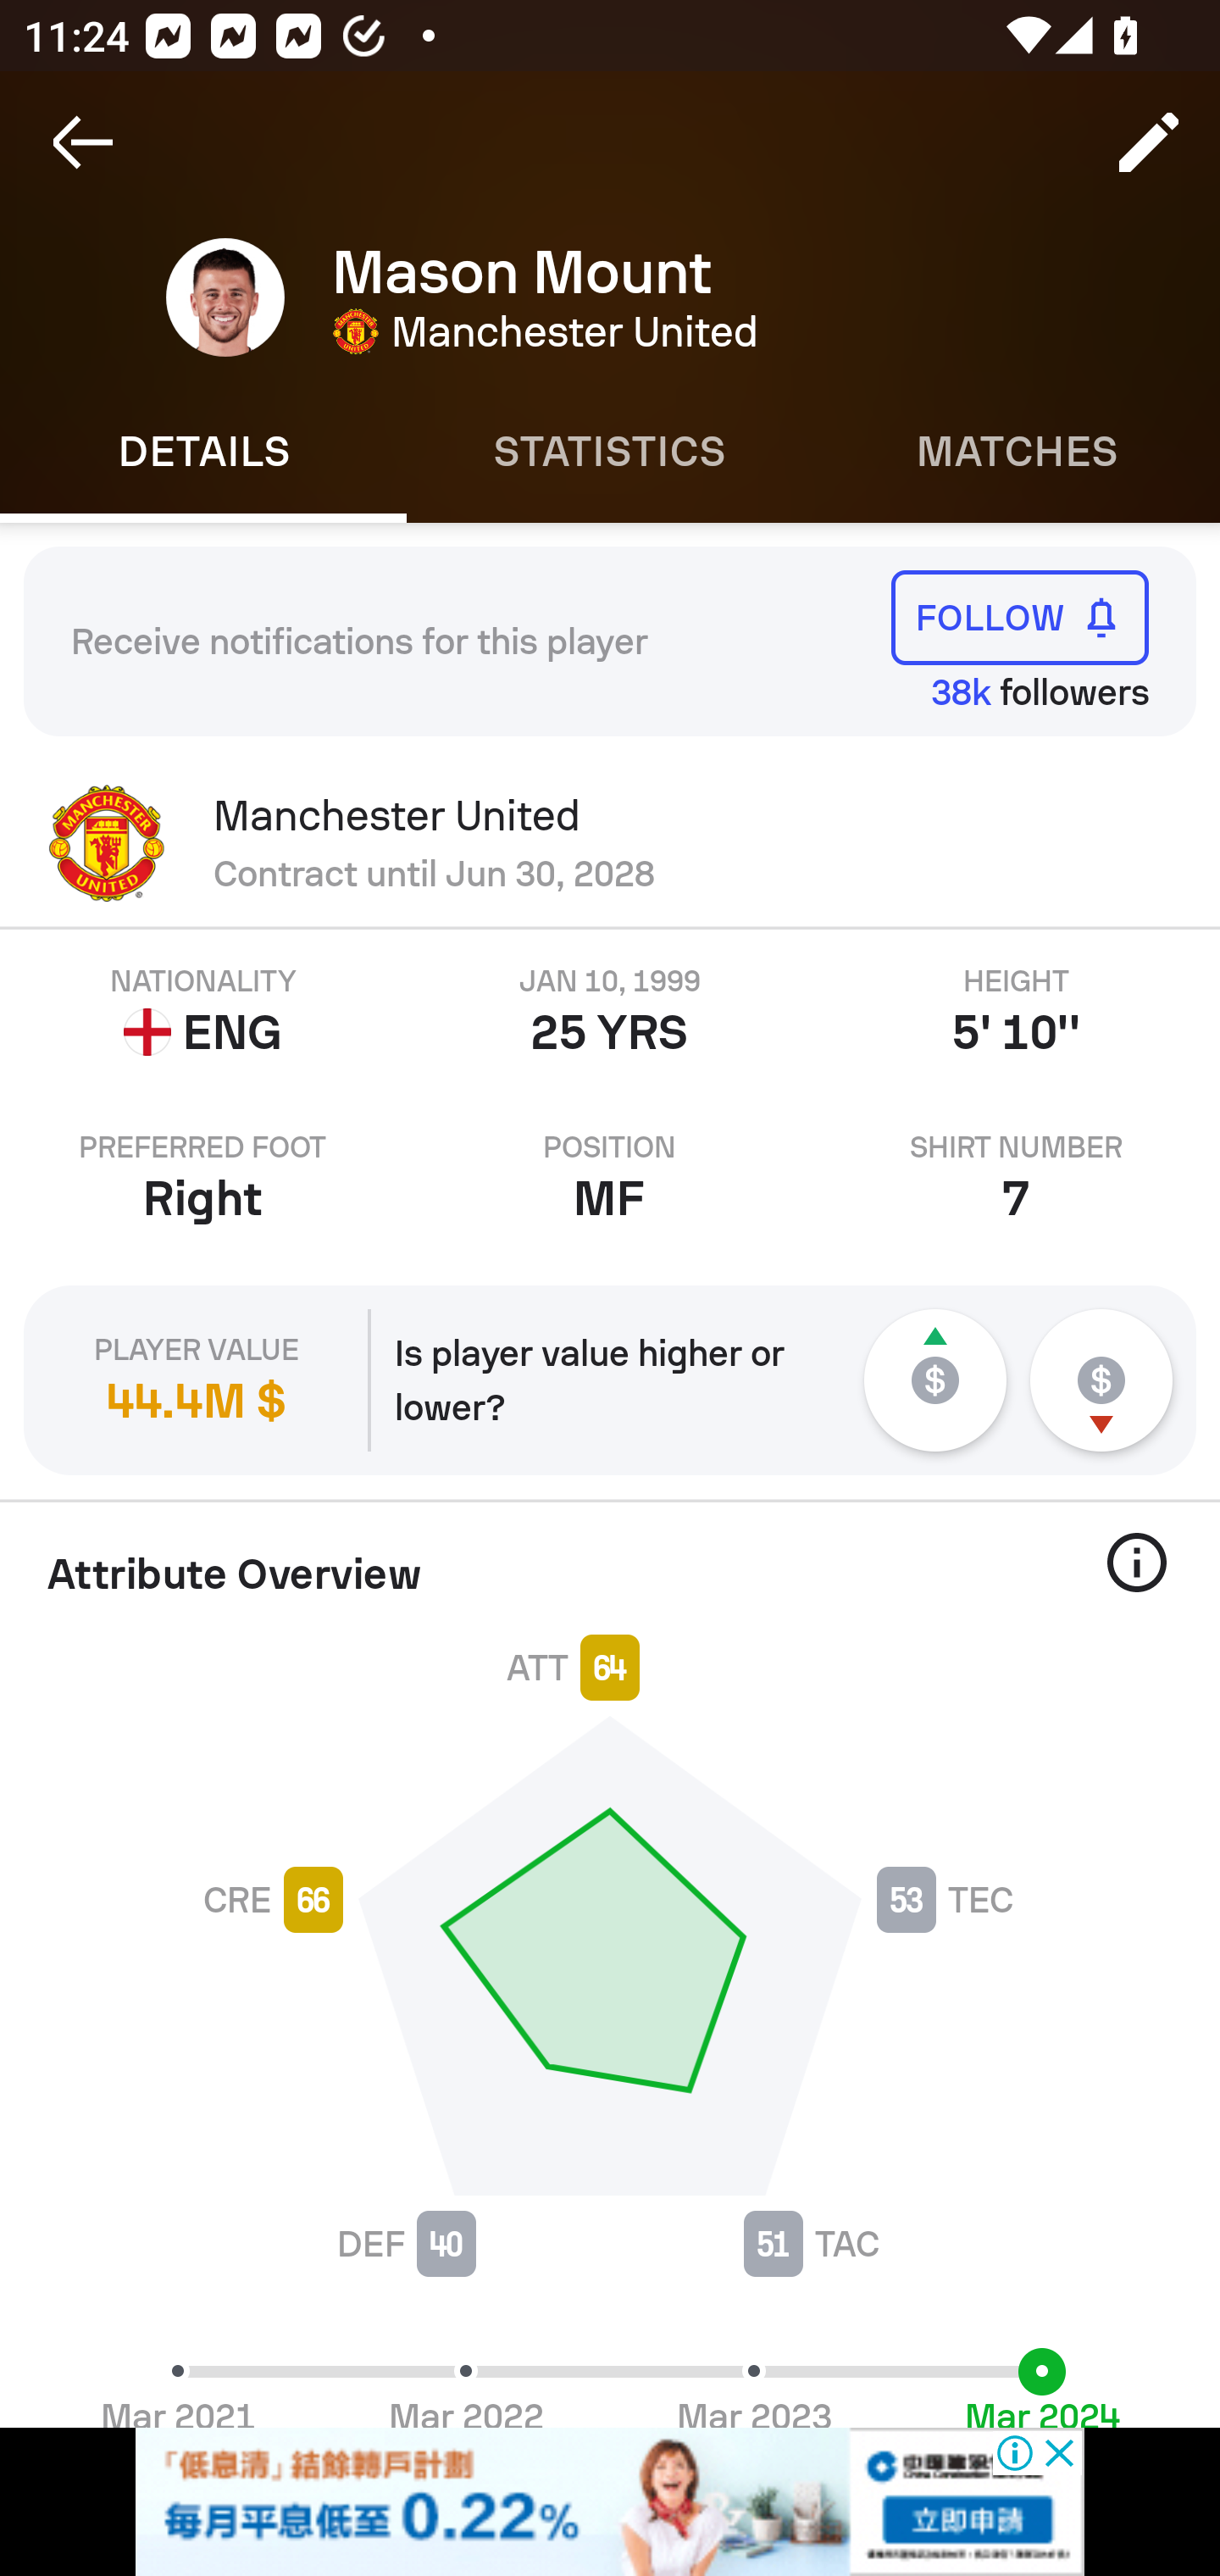 This screenshot has width=1220, height=2576. What do you see at coordinates (610, 843) in the screenshot?
I see `Manchester United Contract until Jun 30, 2028` at bounding box center [610, 843].